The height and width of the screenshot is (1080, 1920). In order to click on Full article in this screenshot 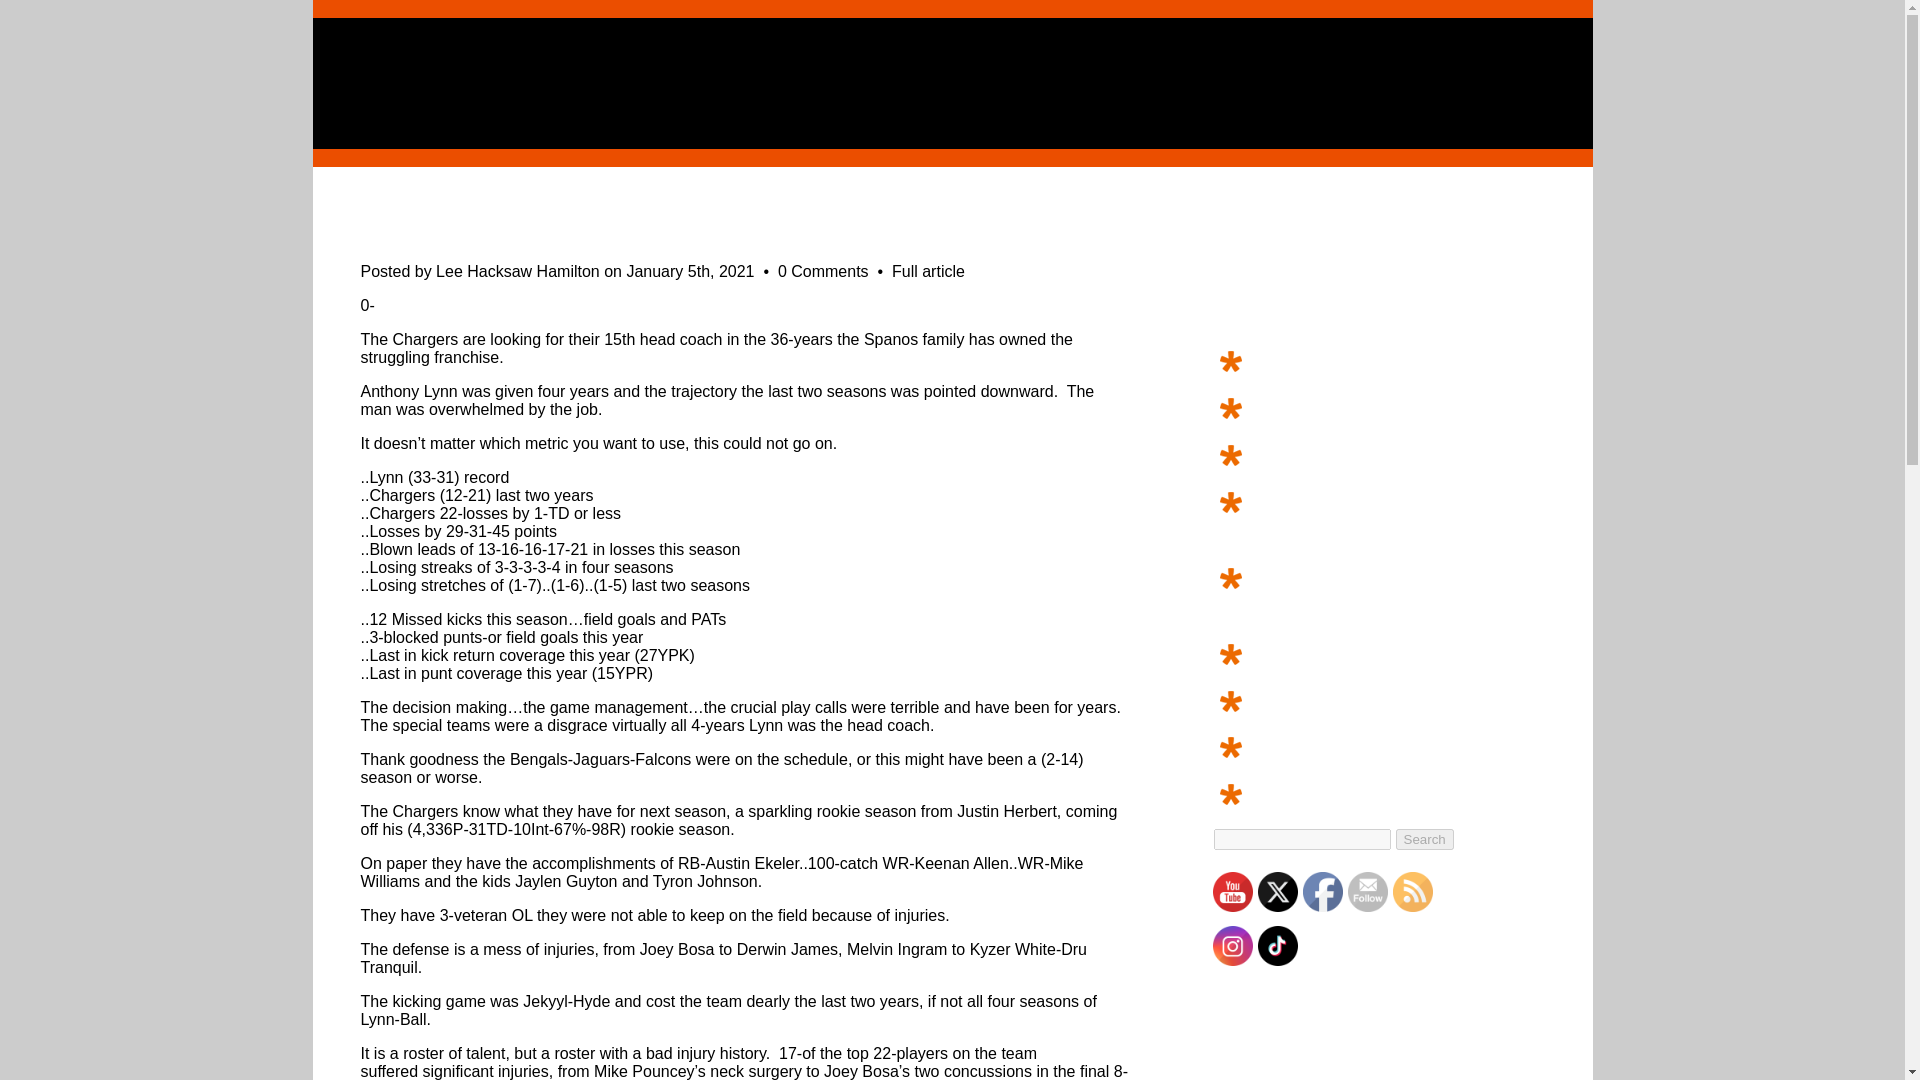, I will do `click(928, 271)`.